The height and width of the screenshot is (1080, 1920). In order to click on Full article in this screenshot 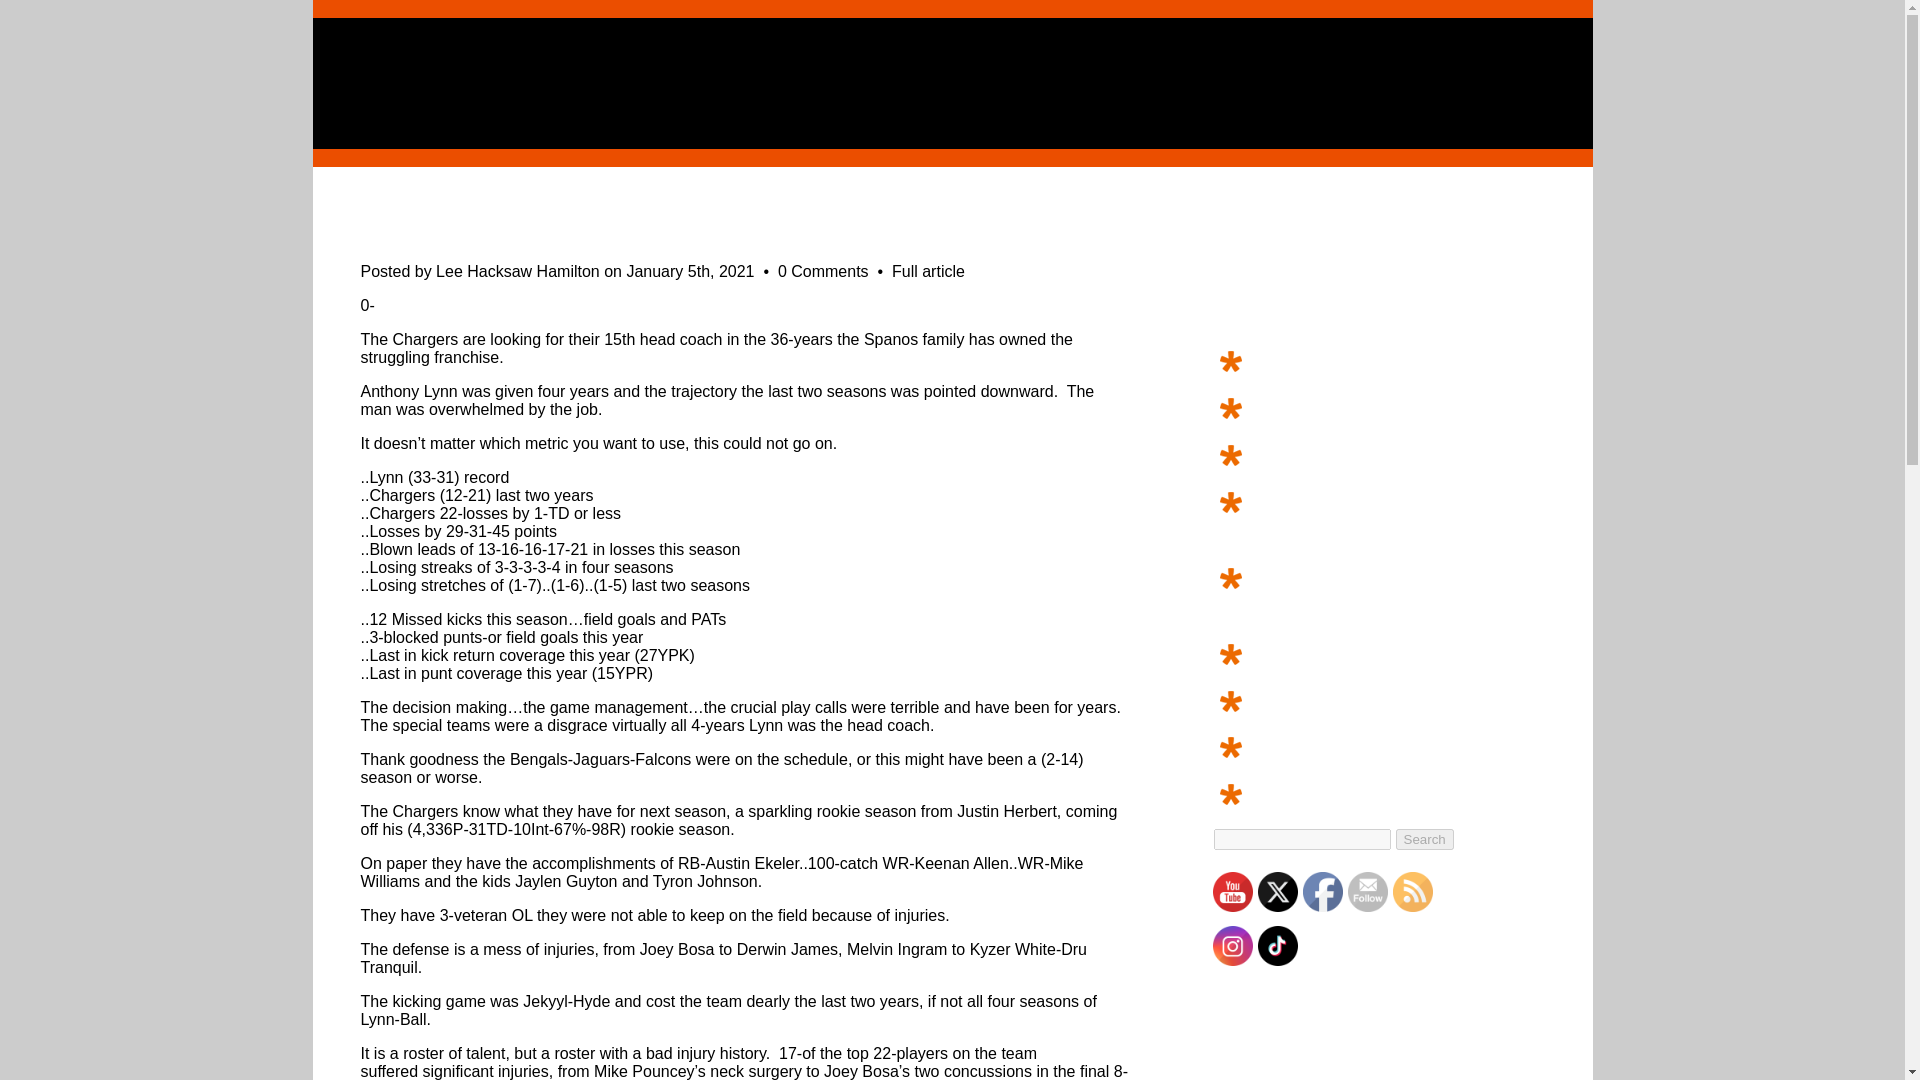, I will do `click(928, 271)`.